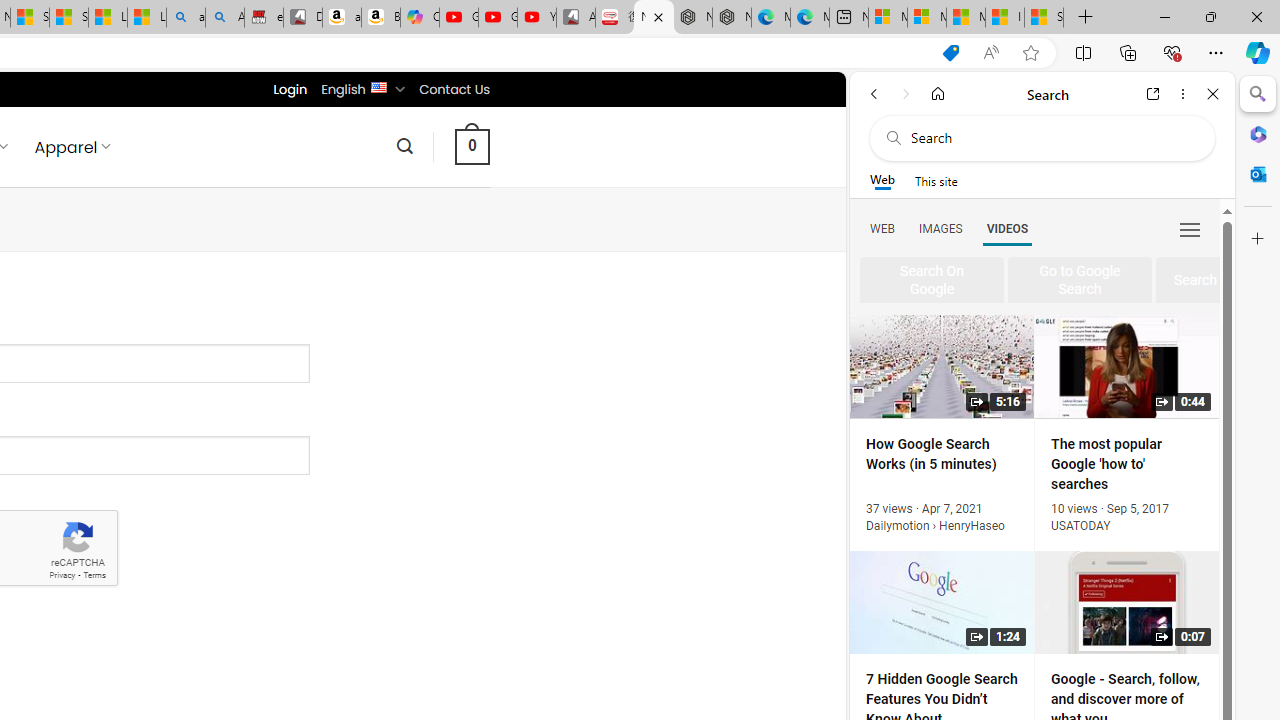 Image resolution: width=1280 pixels, height=720 pixels. Describe the element at coordinates (1190, 228) in the screenshot. I see `Preferences` at that location.